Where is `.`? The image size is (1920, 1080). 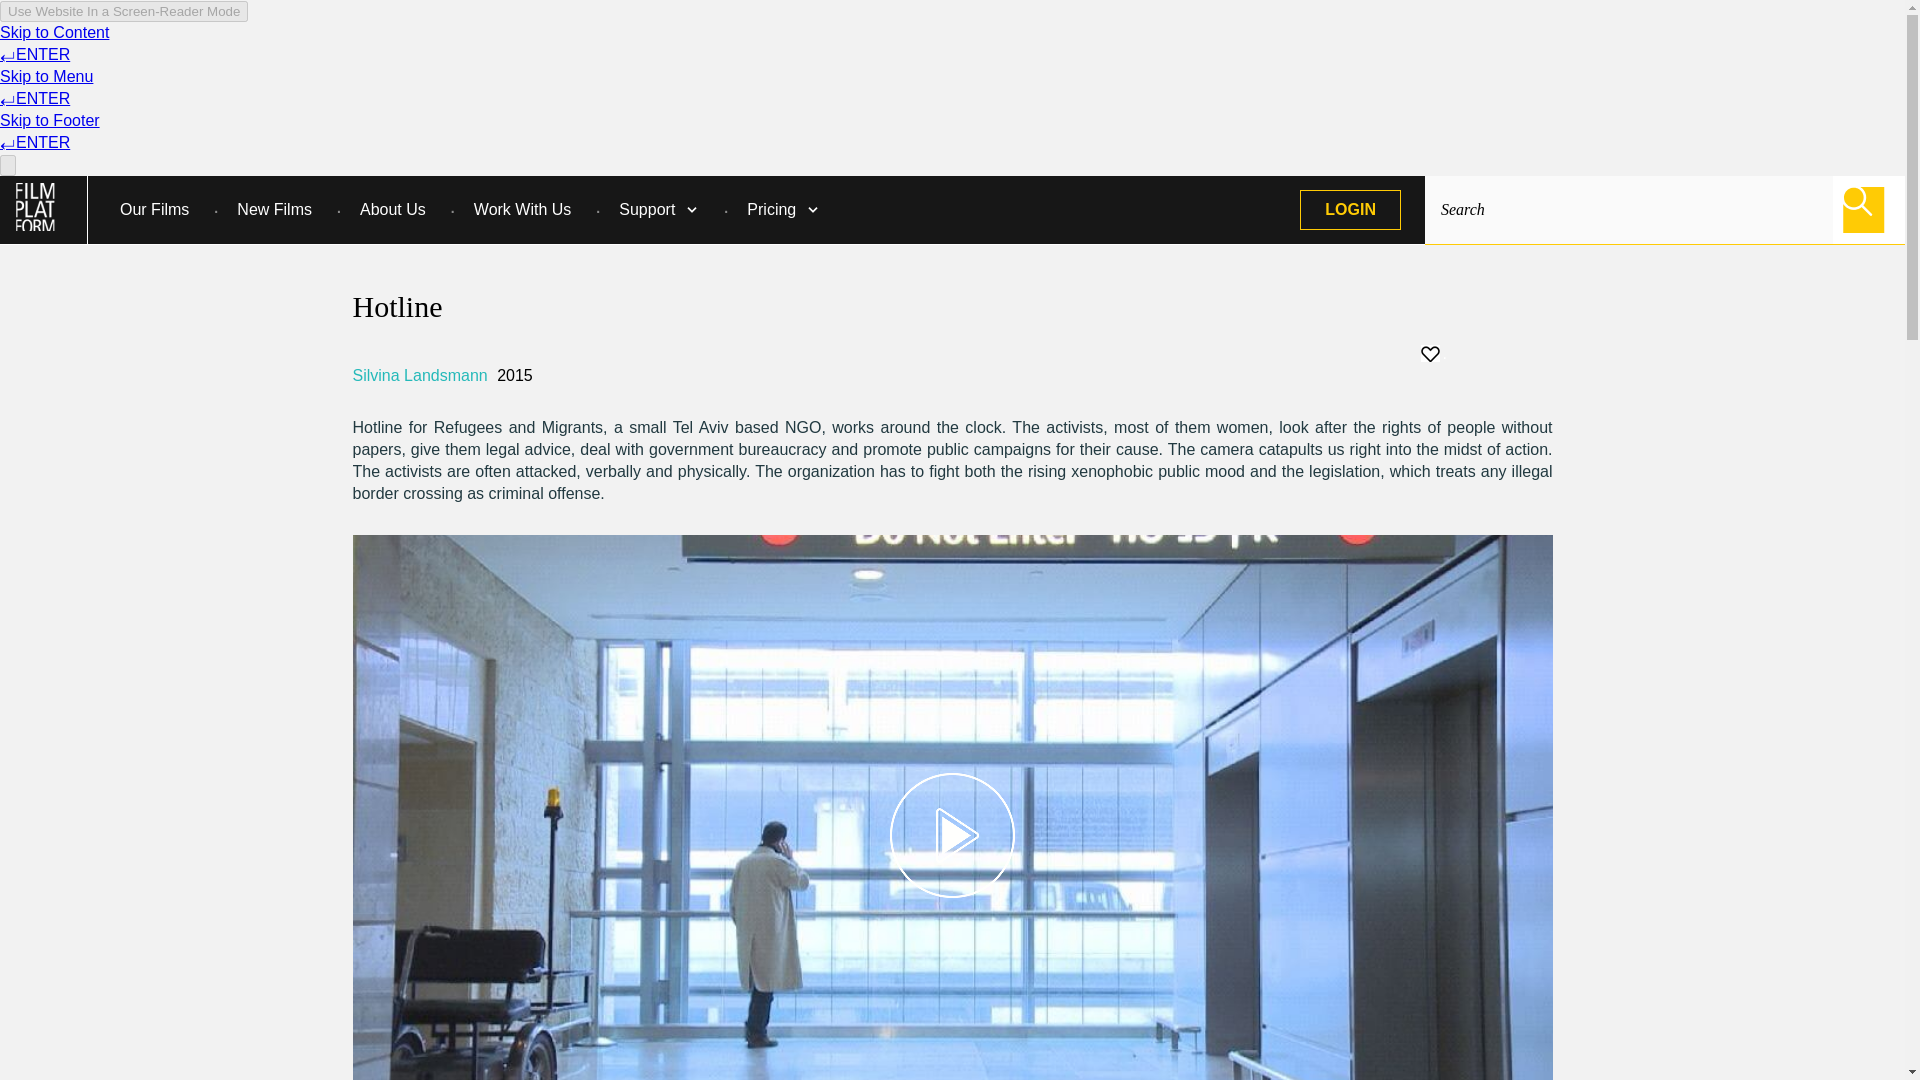 . is located at coordinates (1432, 352).